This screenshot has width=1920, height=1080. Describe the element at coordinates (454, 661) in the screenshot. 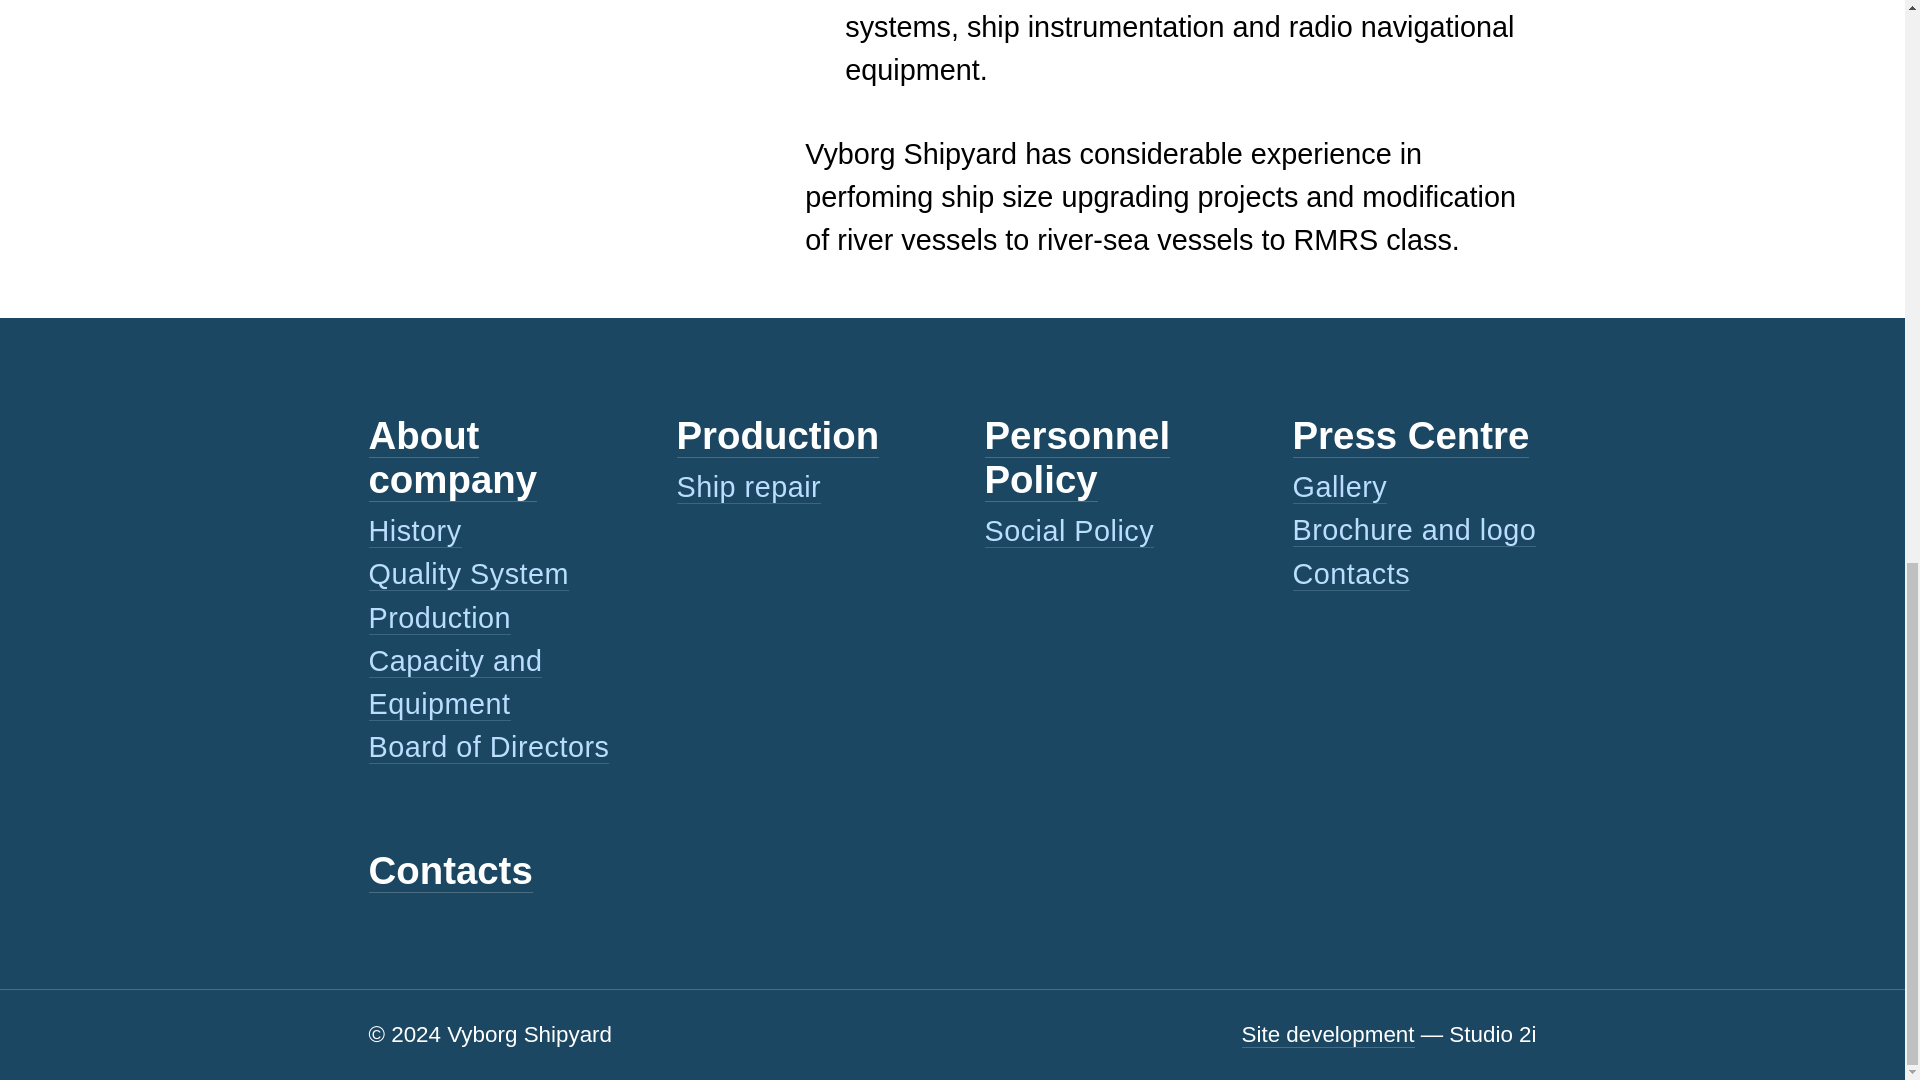

I see `Production Capacity and Equipment` at that location.